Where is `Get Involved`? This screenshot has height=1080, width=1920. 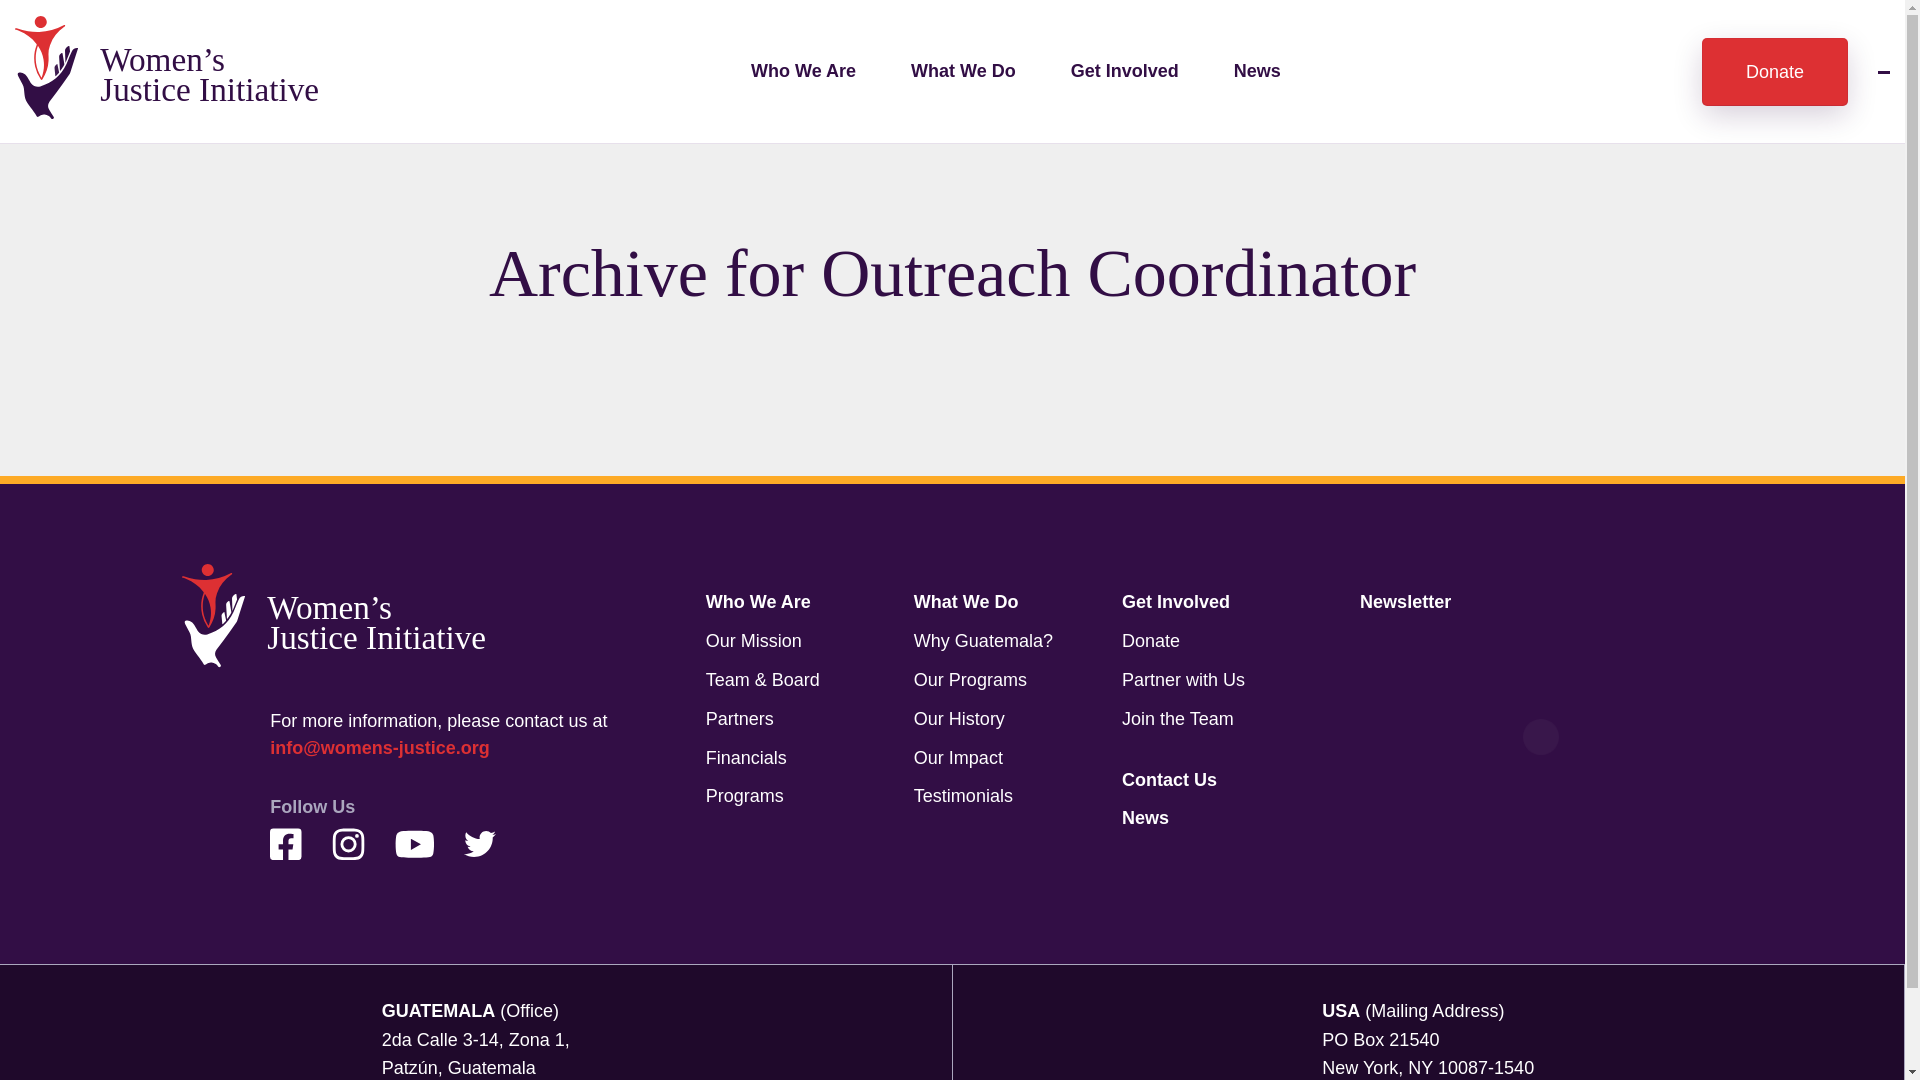
Get Involved is located at coordinates (1124, 70).